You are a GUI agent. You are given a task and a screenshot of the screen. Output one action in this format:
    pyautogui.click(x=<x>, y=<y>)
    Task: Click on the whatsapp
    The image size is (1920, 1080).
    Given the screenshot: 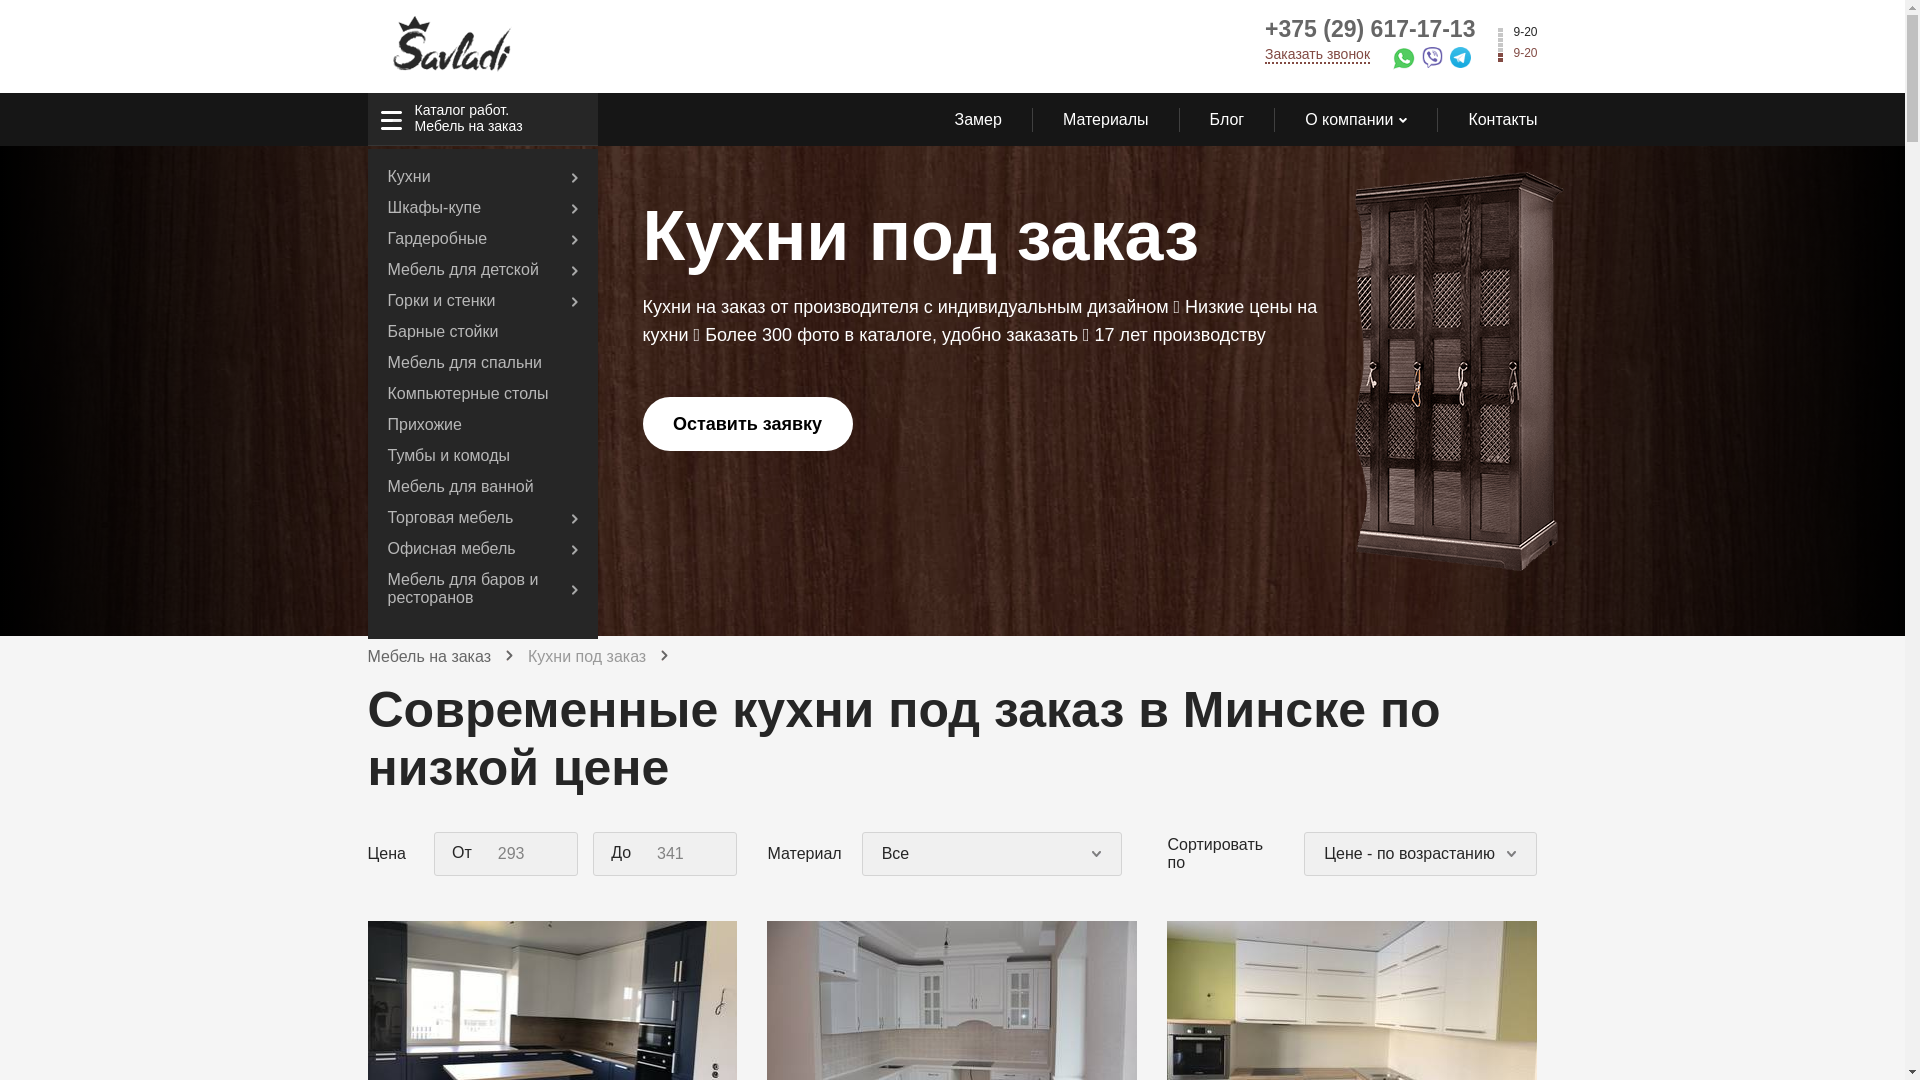 What is the action you would take?
    pyautogui.click(x=1408, y=62)
    